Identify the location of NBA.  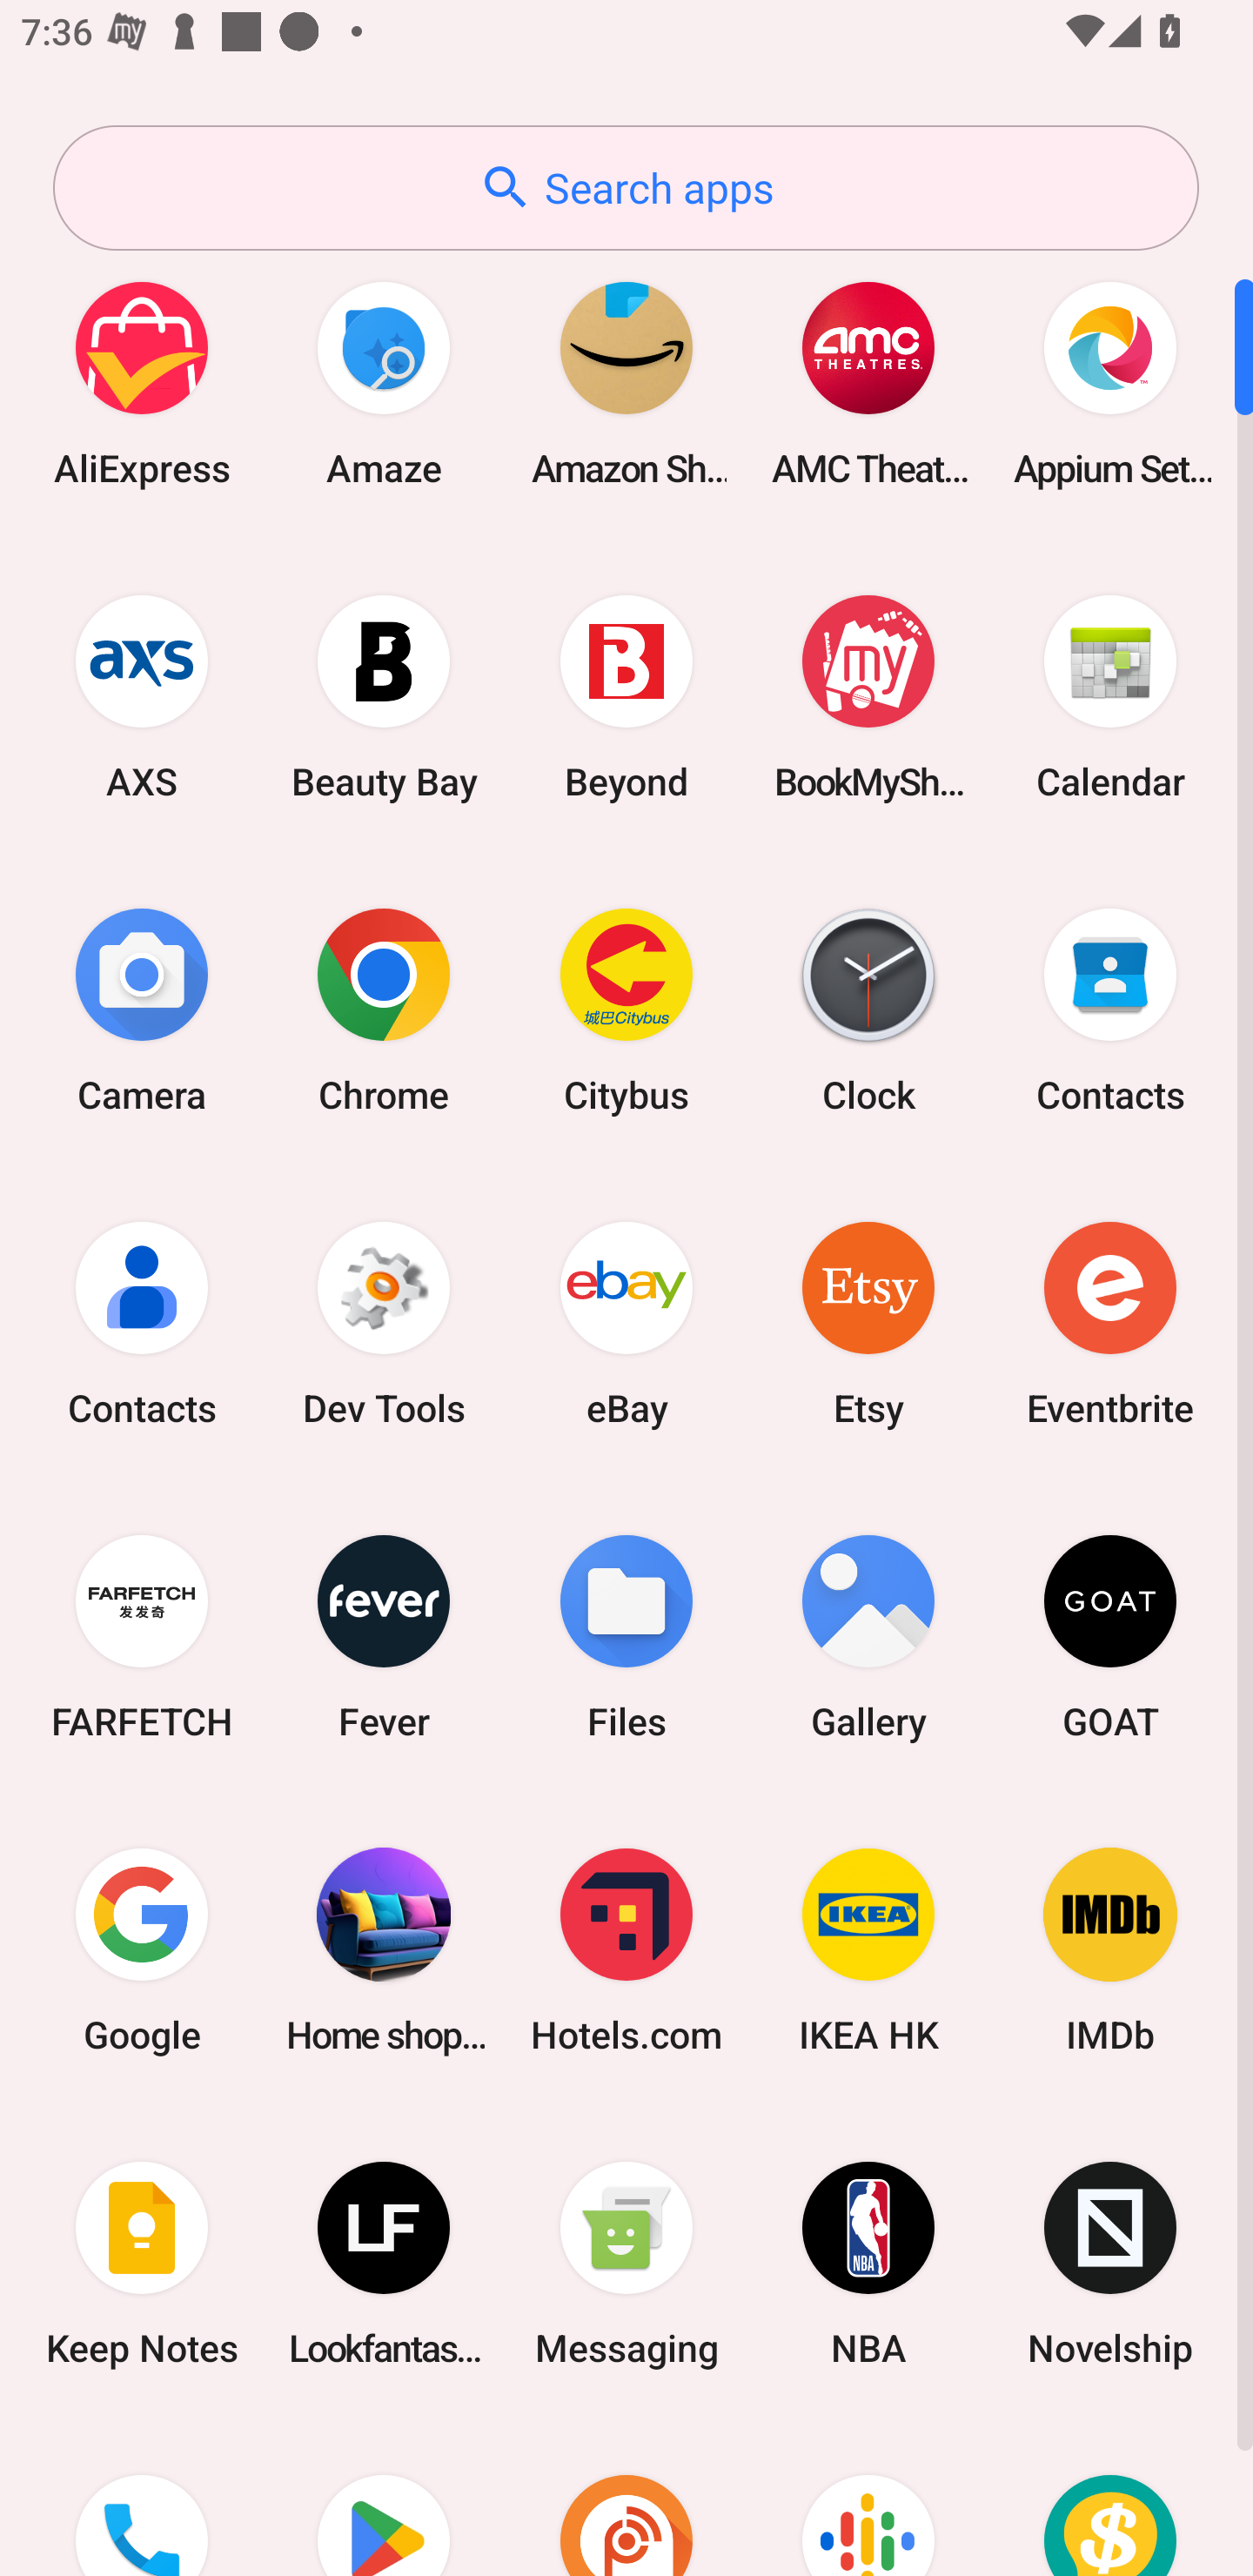
(868, 2264).